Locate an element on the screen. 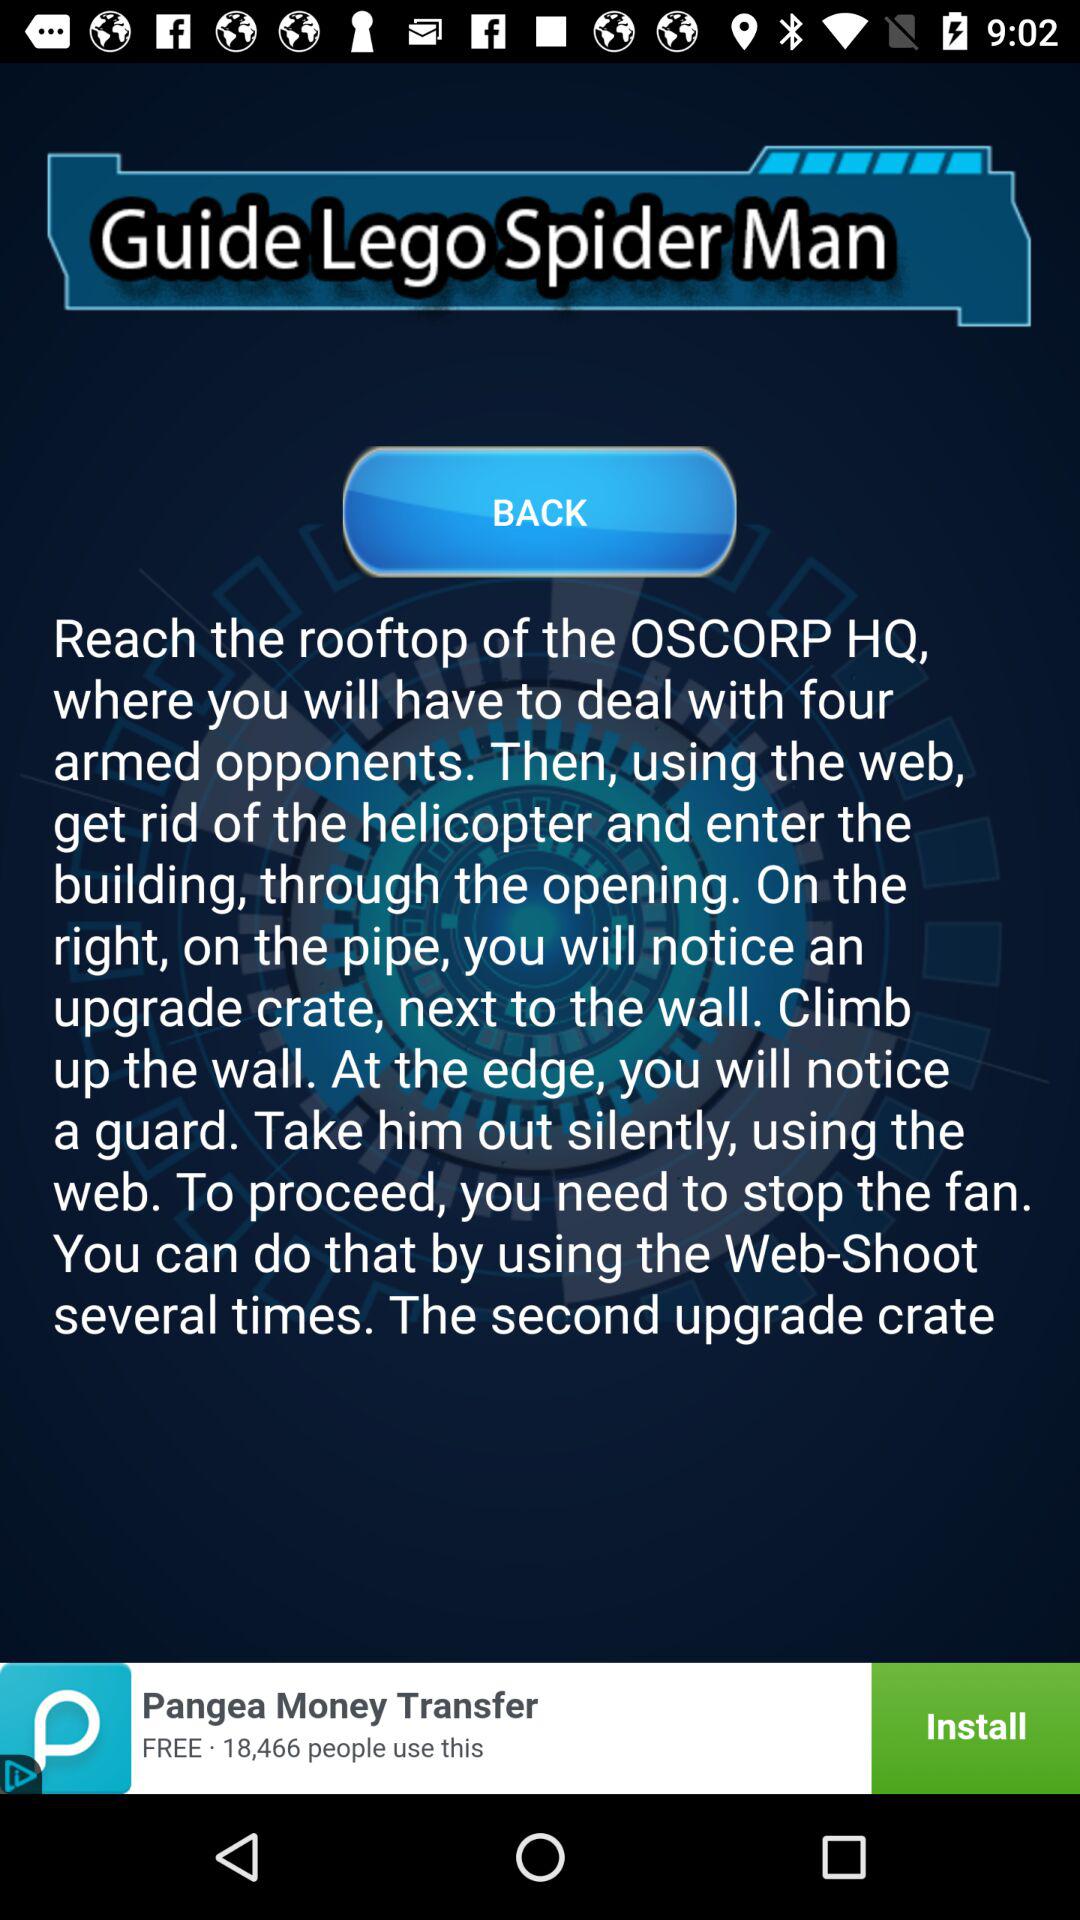  open advertisement is located at coordinates (540, 1728).